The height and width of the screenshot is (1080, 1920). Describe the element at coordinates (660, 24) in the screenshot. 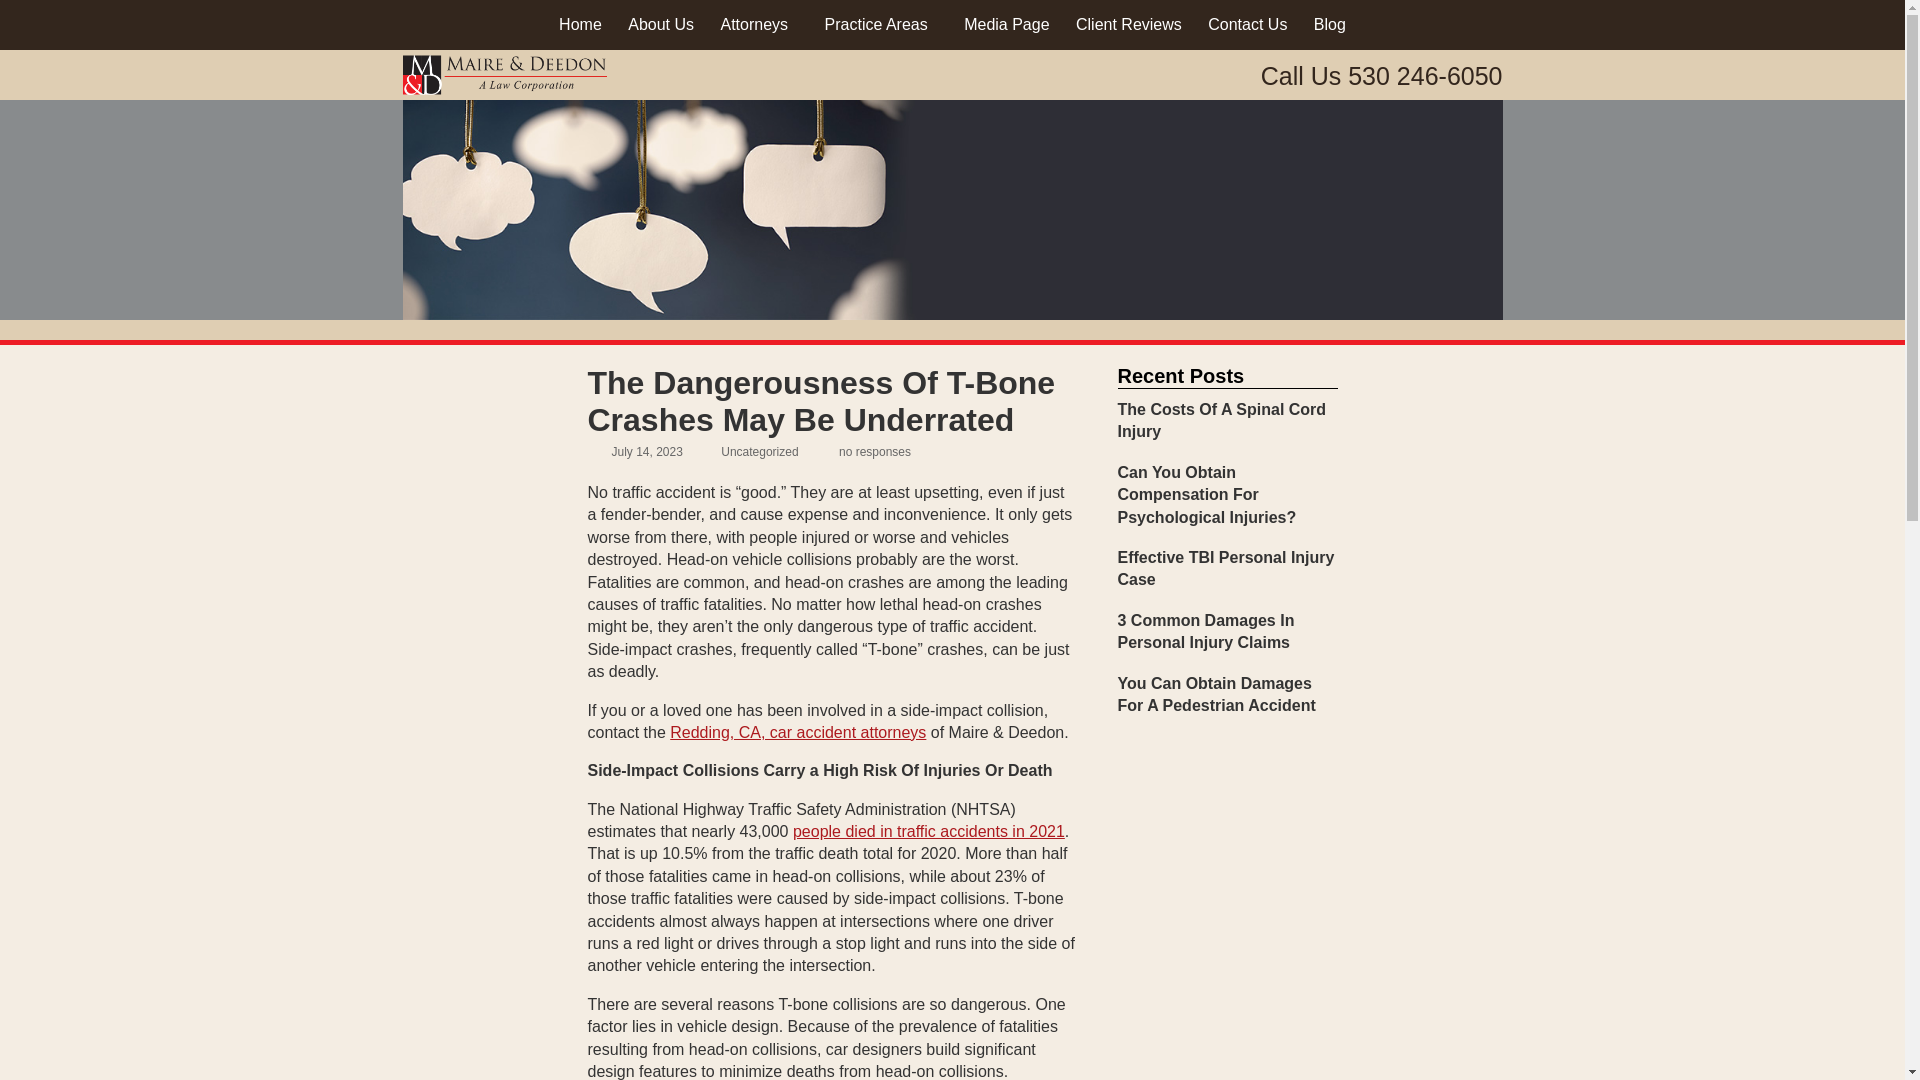

I see `About Us` at that location.